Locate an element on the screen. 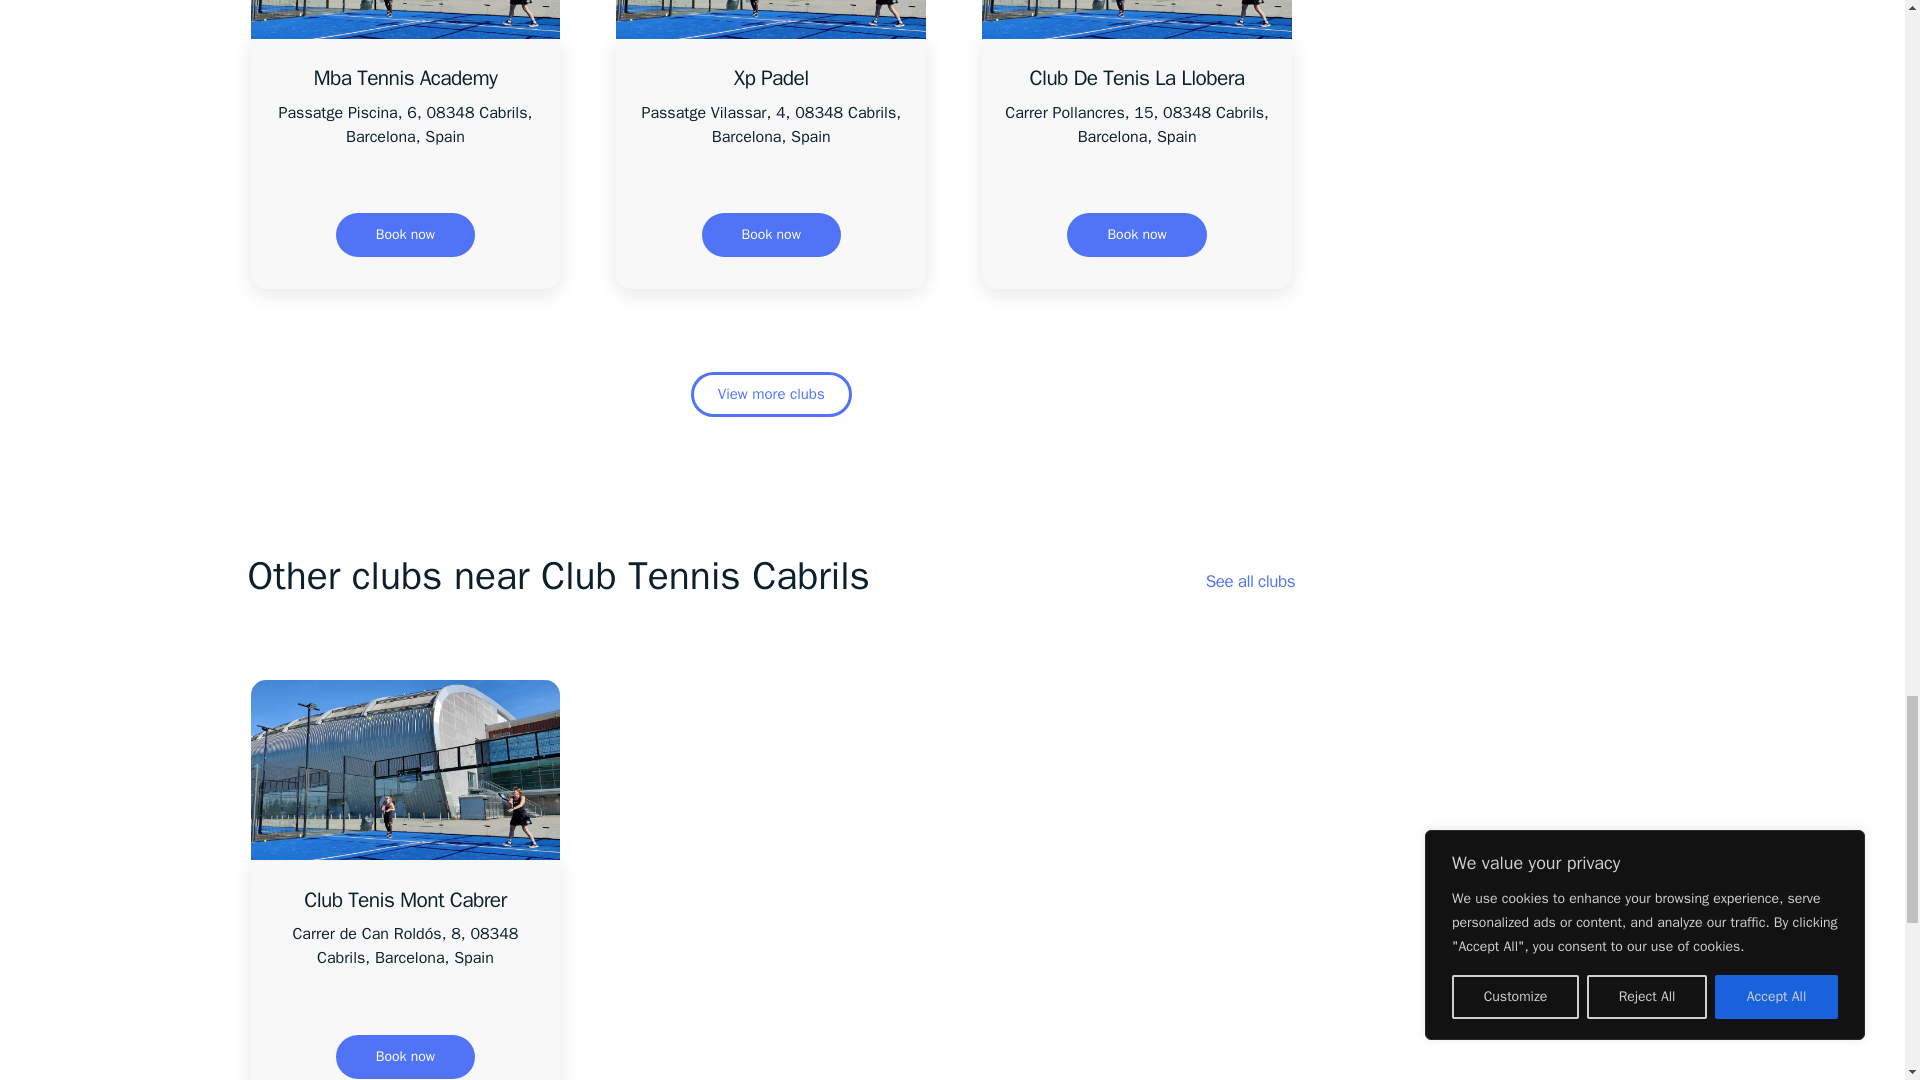  Book now is located at coordinates (405, 234).